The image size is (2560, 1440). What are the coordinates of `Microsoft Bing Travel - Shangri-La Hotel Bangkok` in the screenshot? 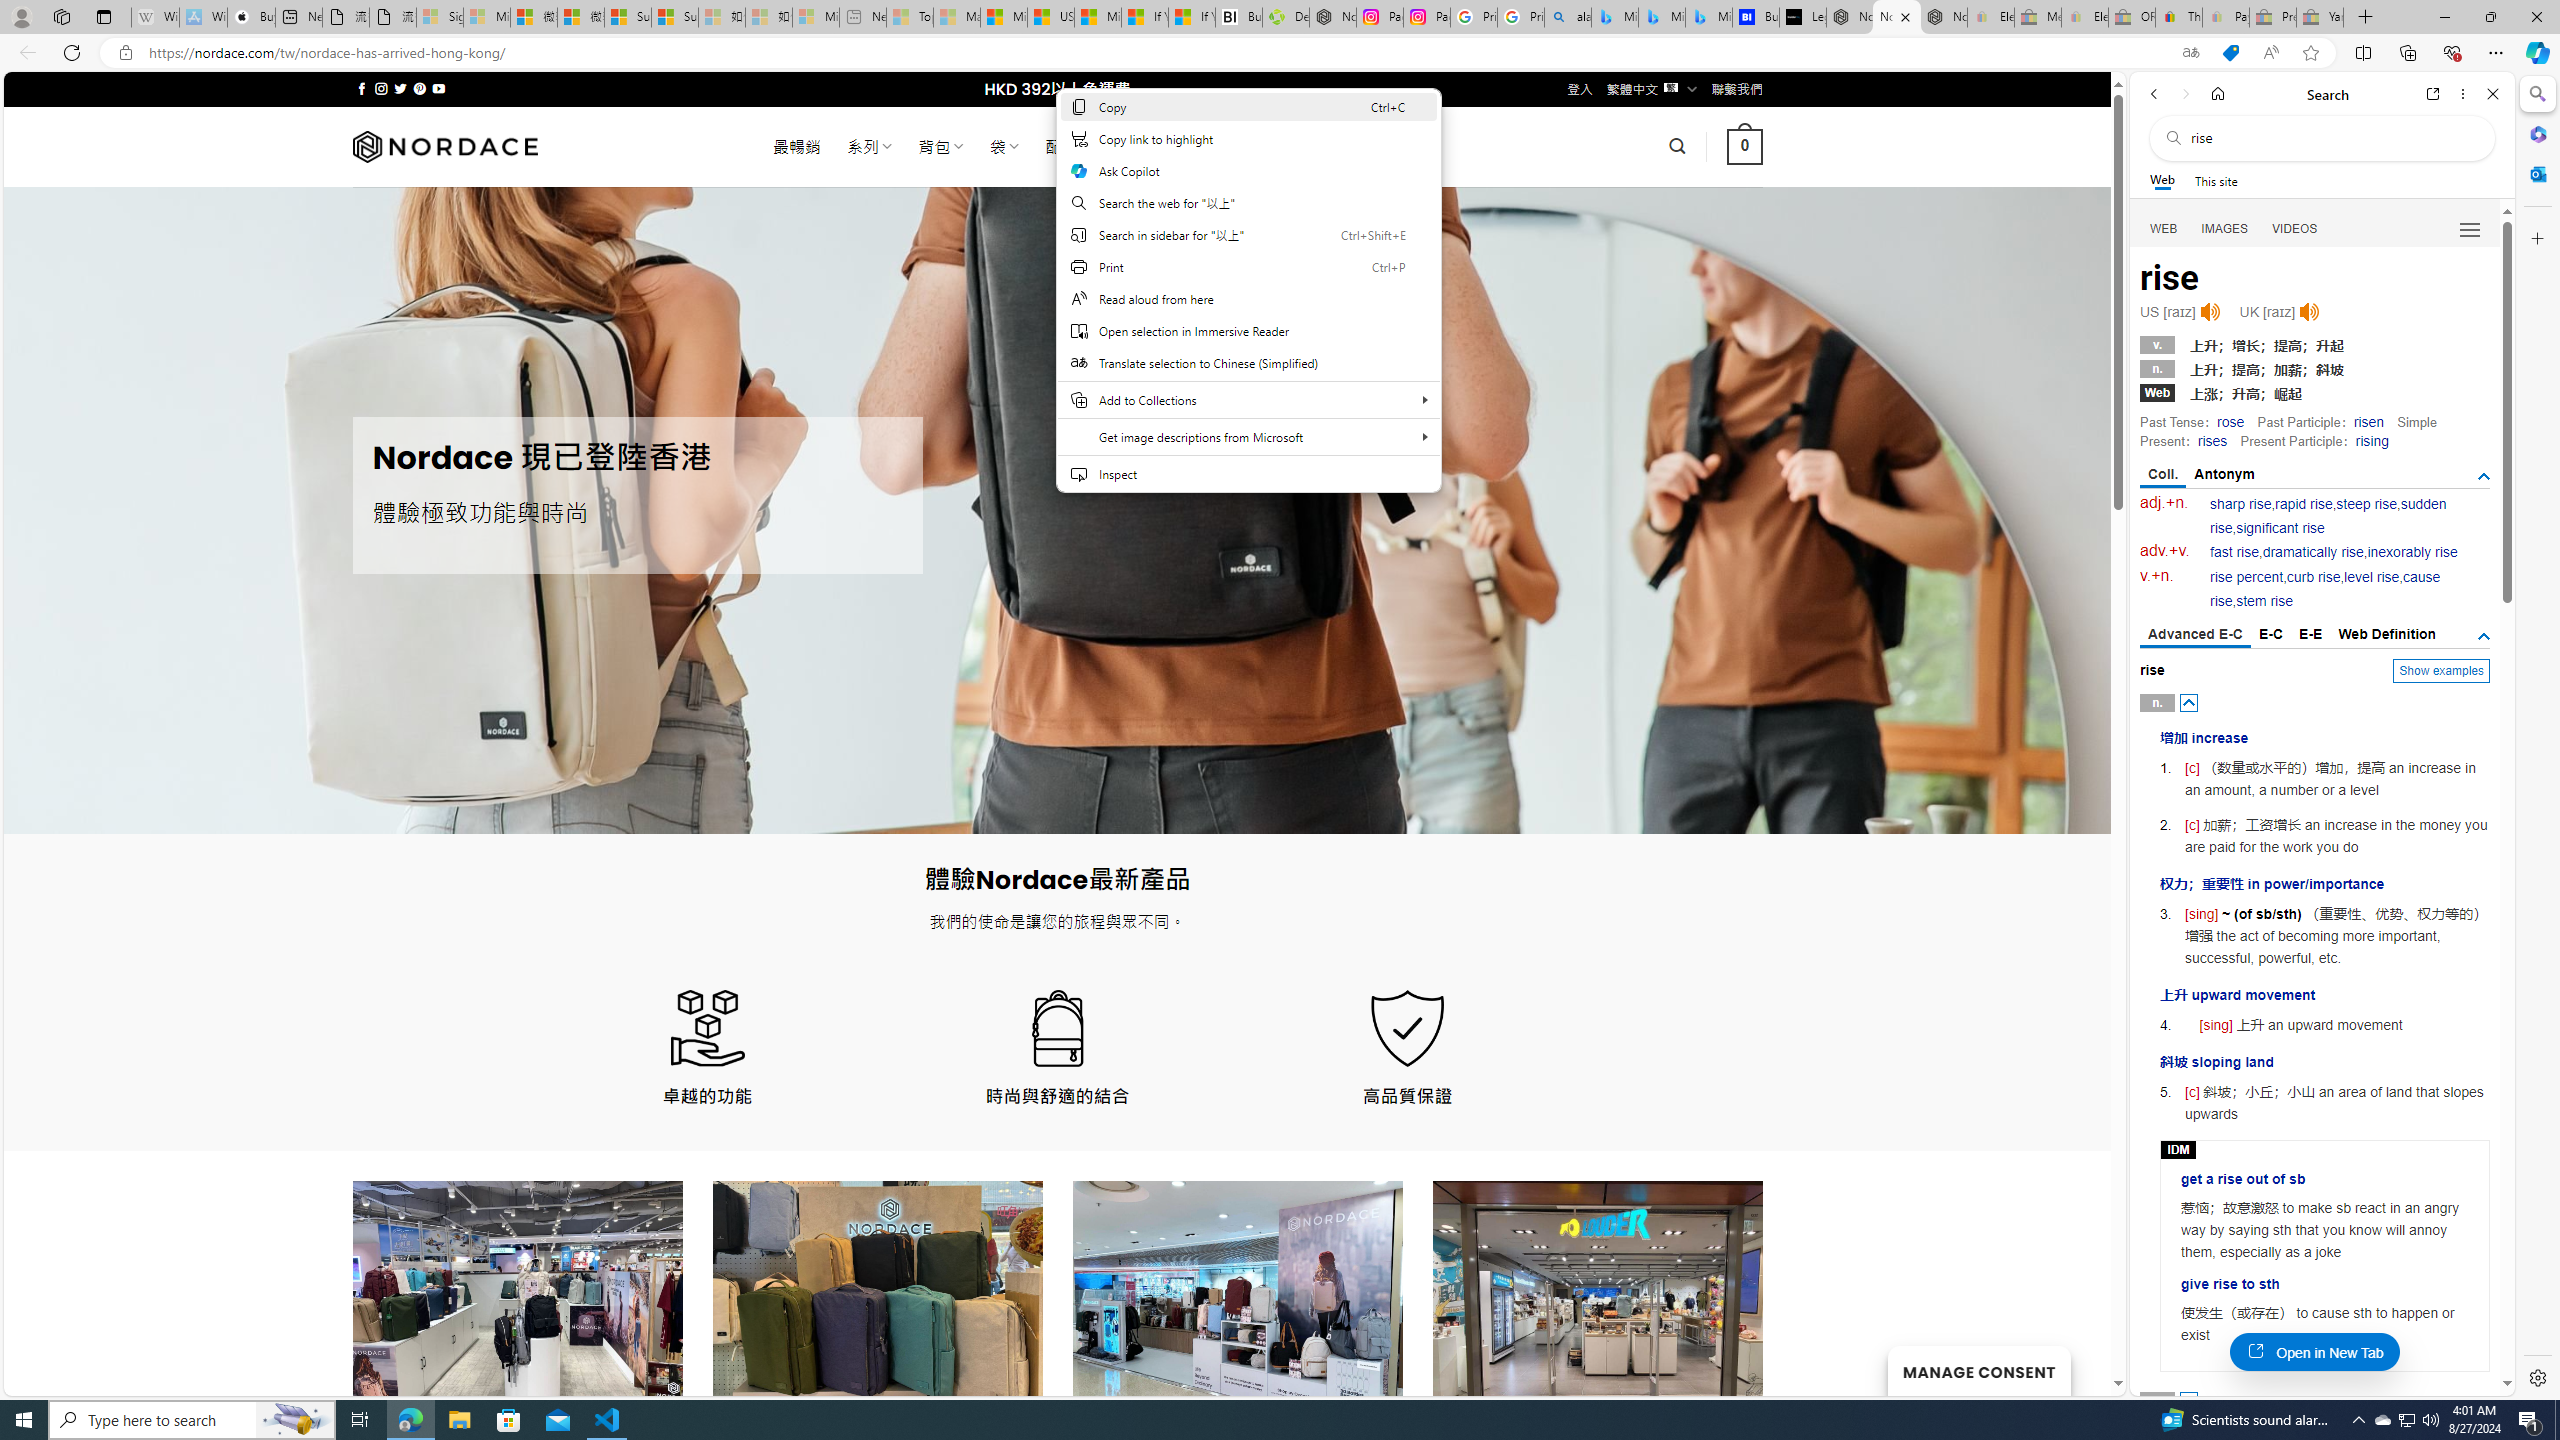 It's located at (1708, 17).